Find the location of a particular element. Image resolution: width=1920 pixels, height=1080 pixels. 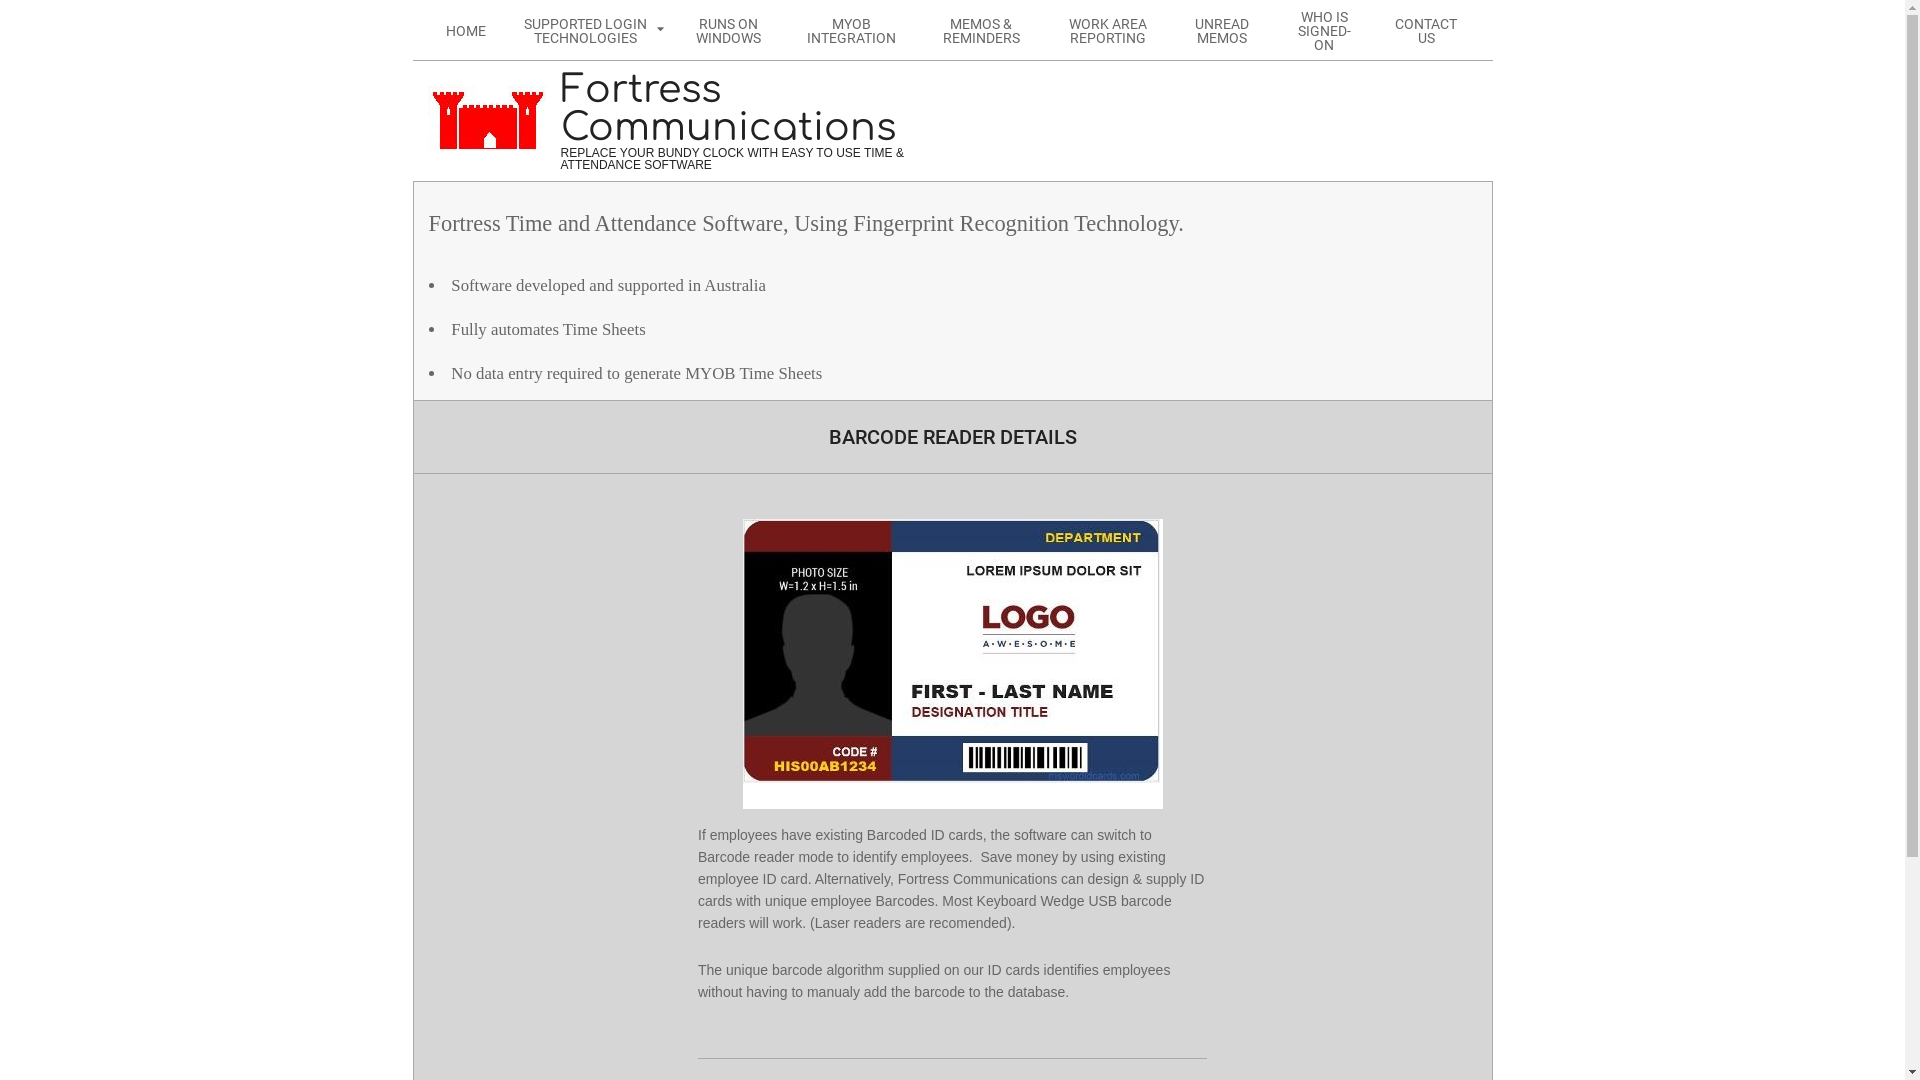

WHO IS SIGNED-ON is located at coordinates (1324, 30).